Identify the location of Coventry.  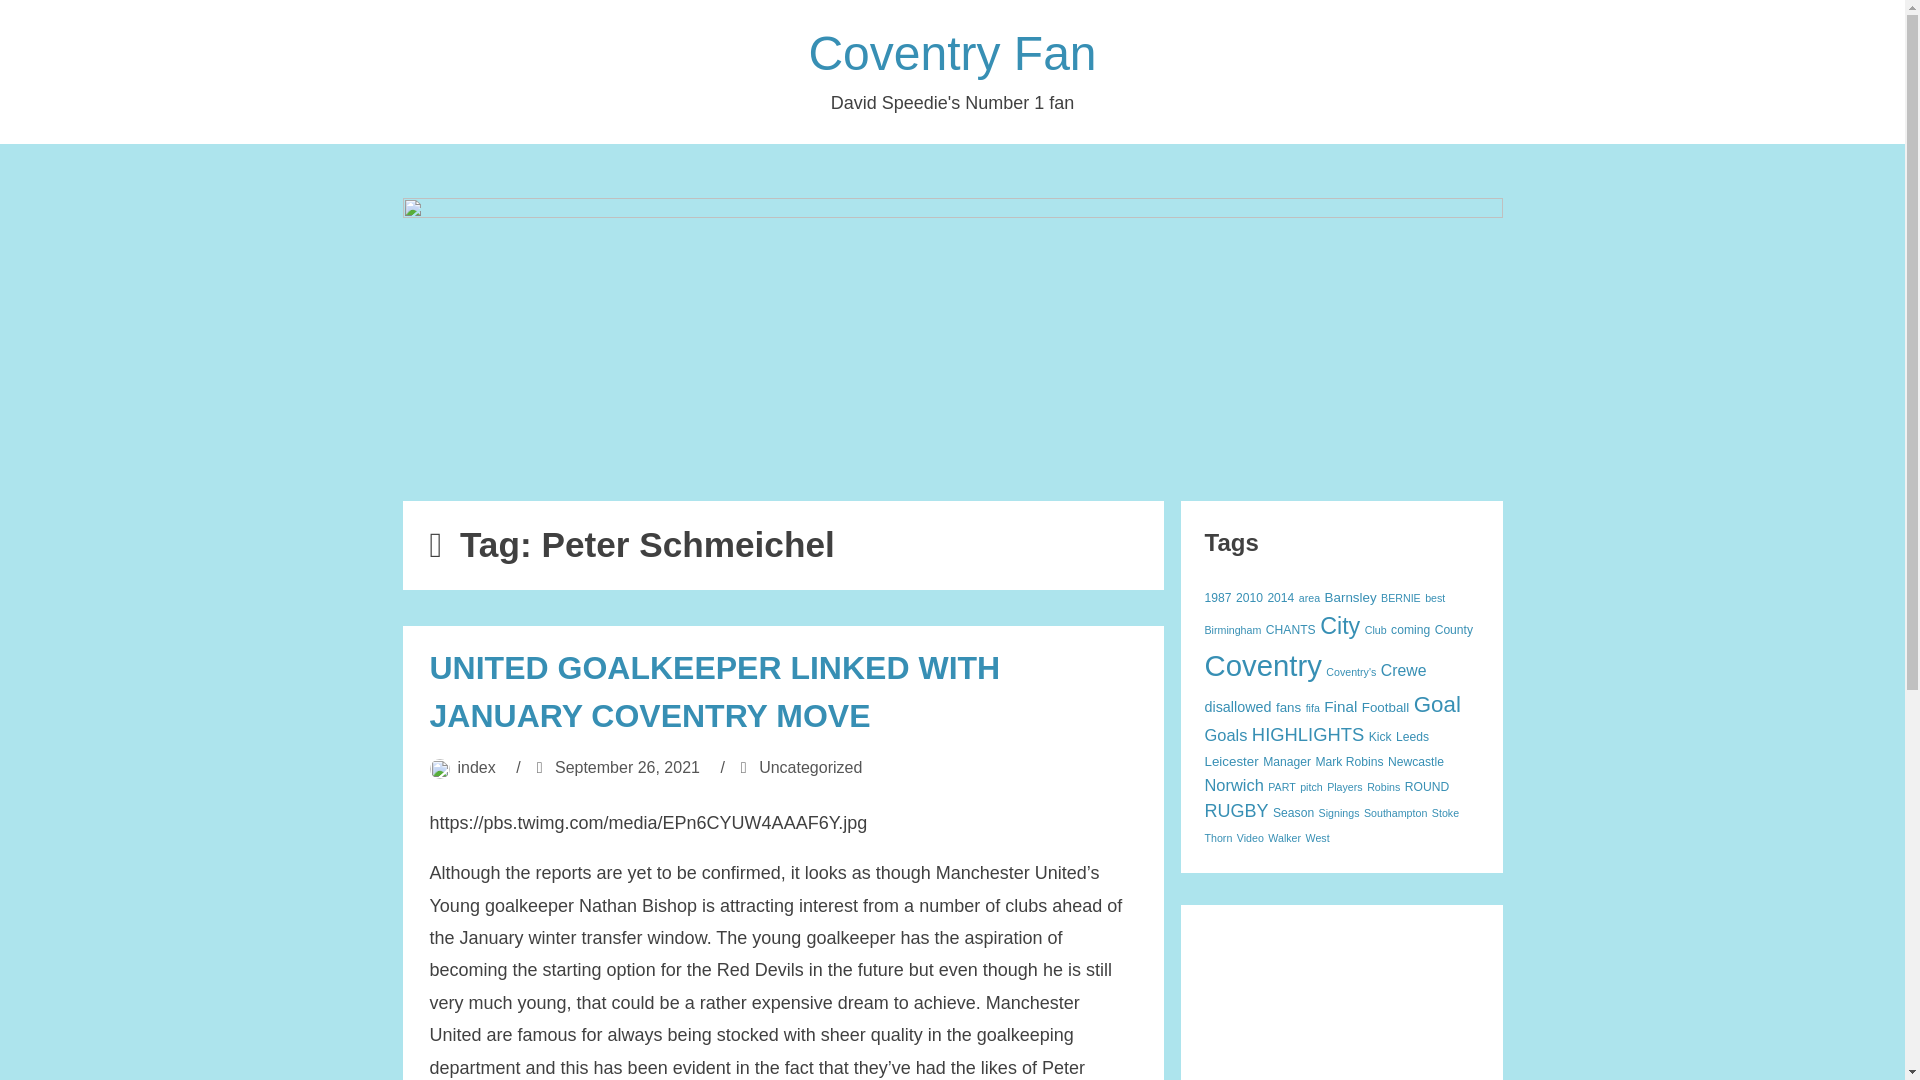
(1262, 665).